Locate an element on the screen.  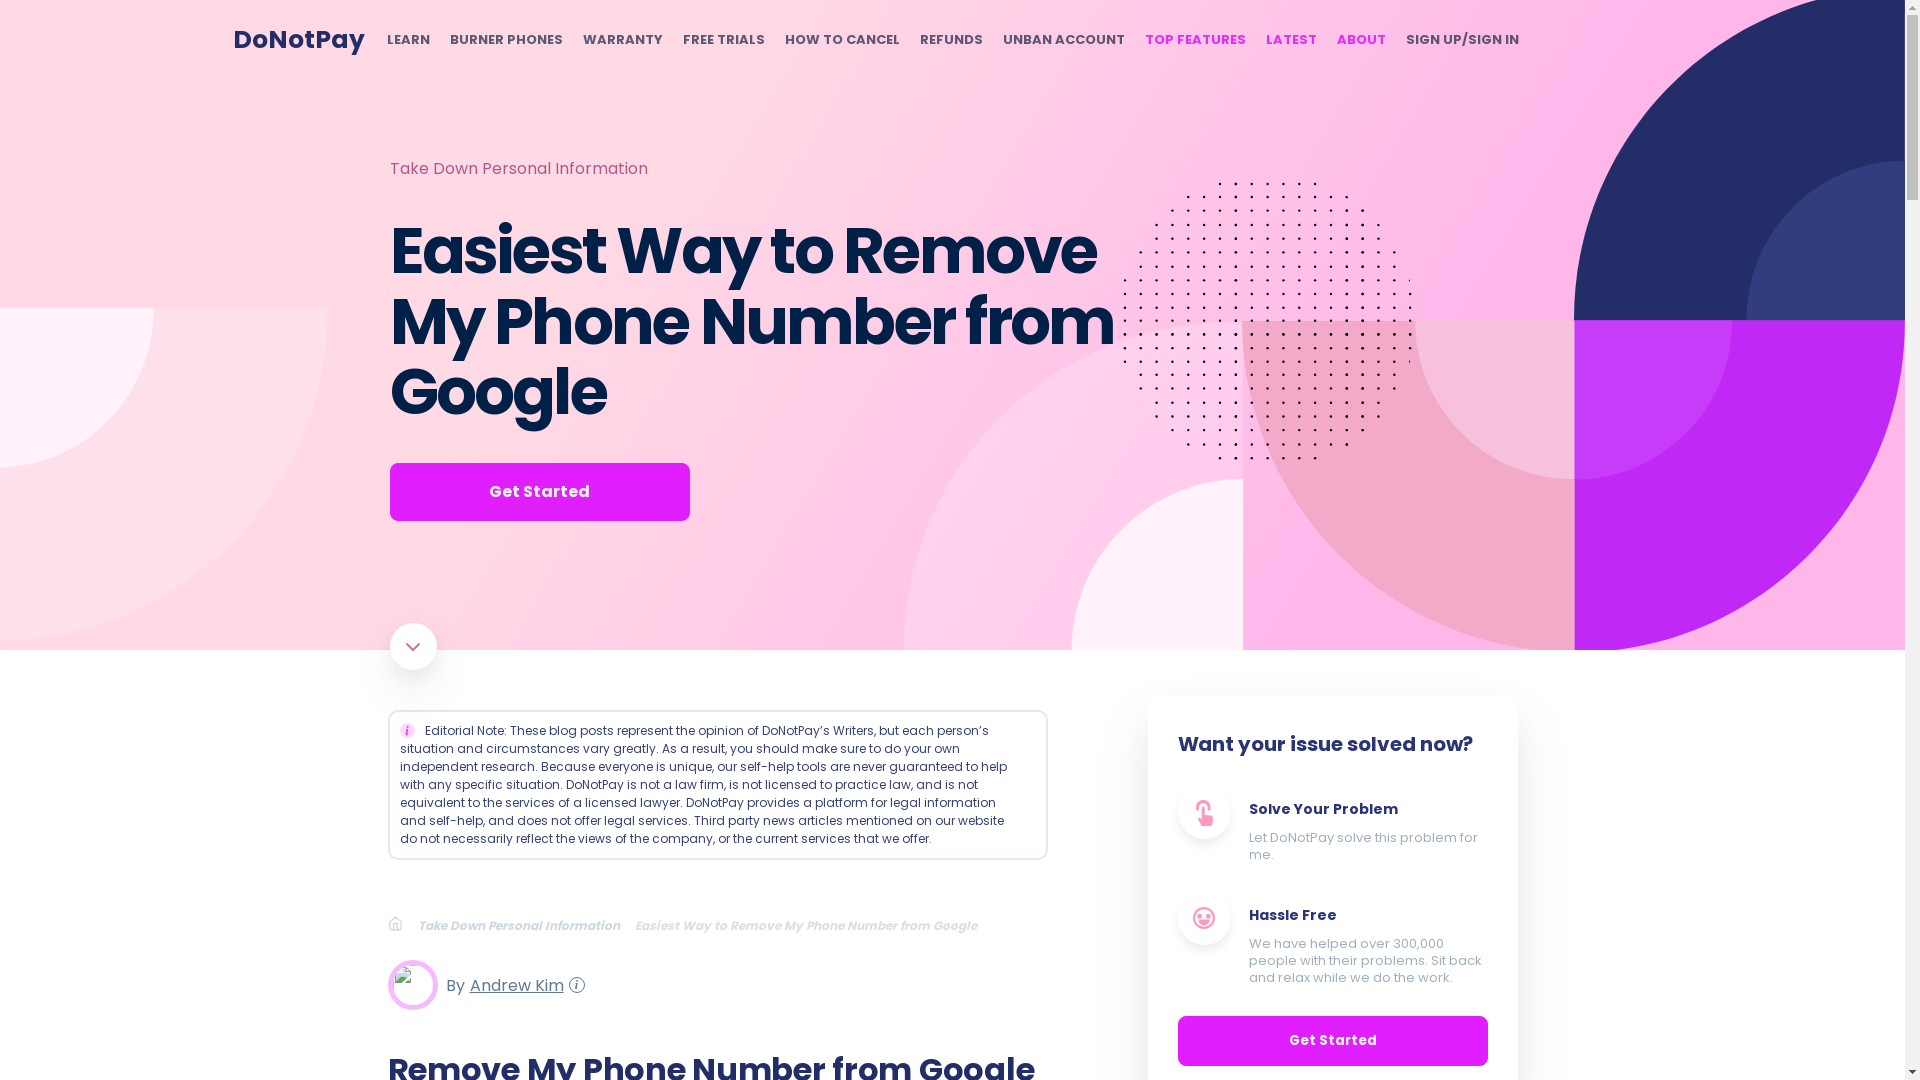
REFUNDS is located at coordinates (951, 40).